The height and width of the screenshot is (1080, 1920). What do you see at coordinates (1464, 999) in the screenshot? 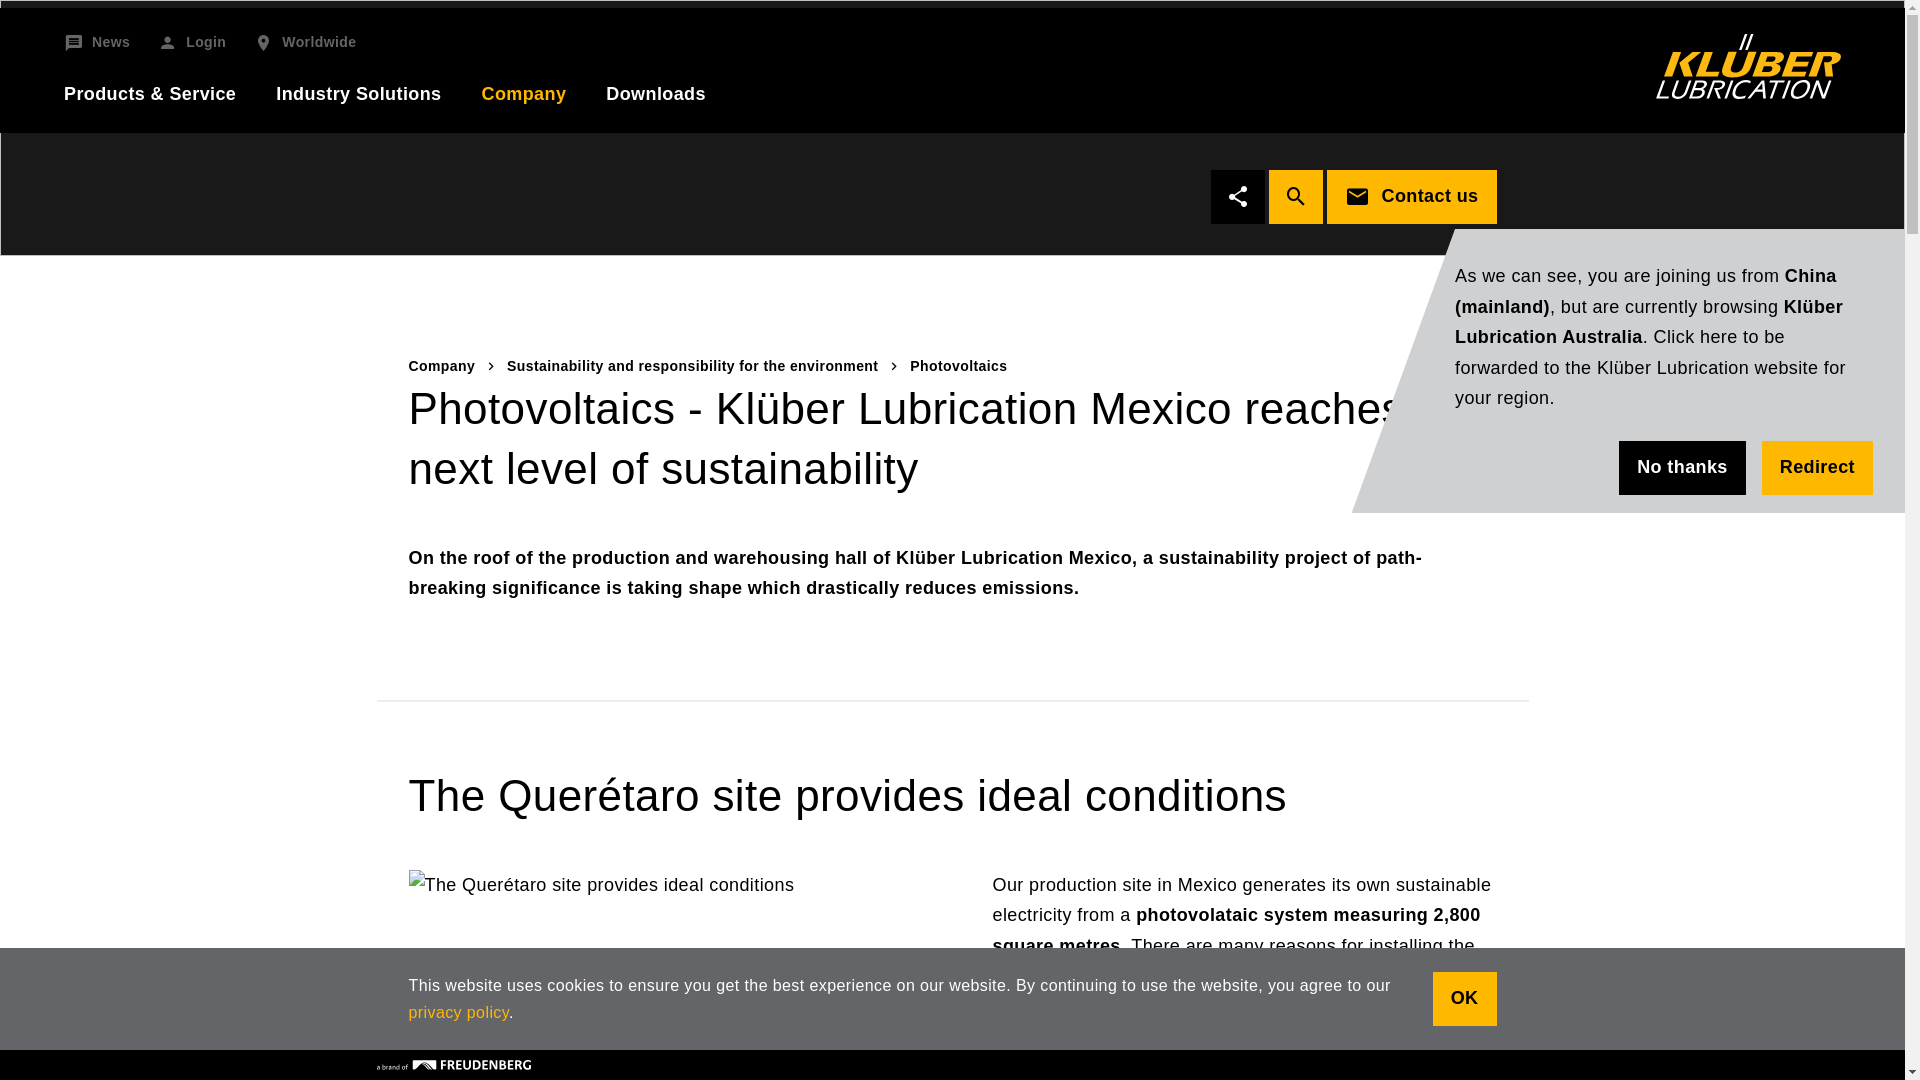
I see `OK` at bounding box center [1464, 999].